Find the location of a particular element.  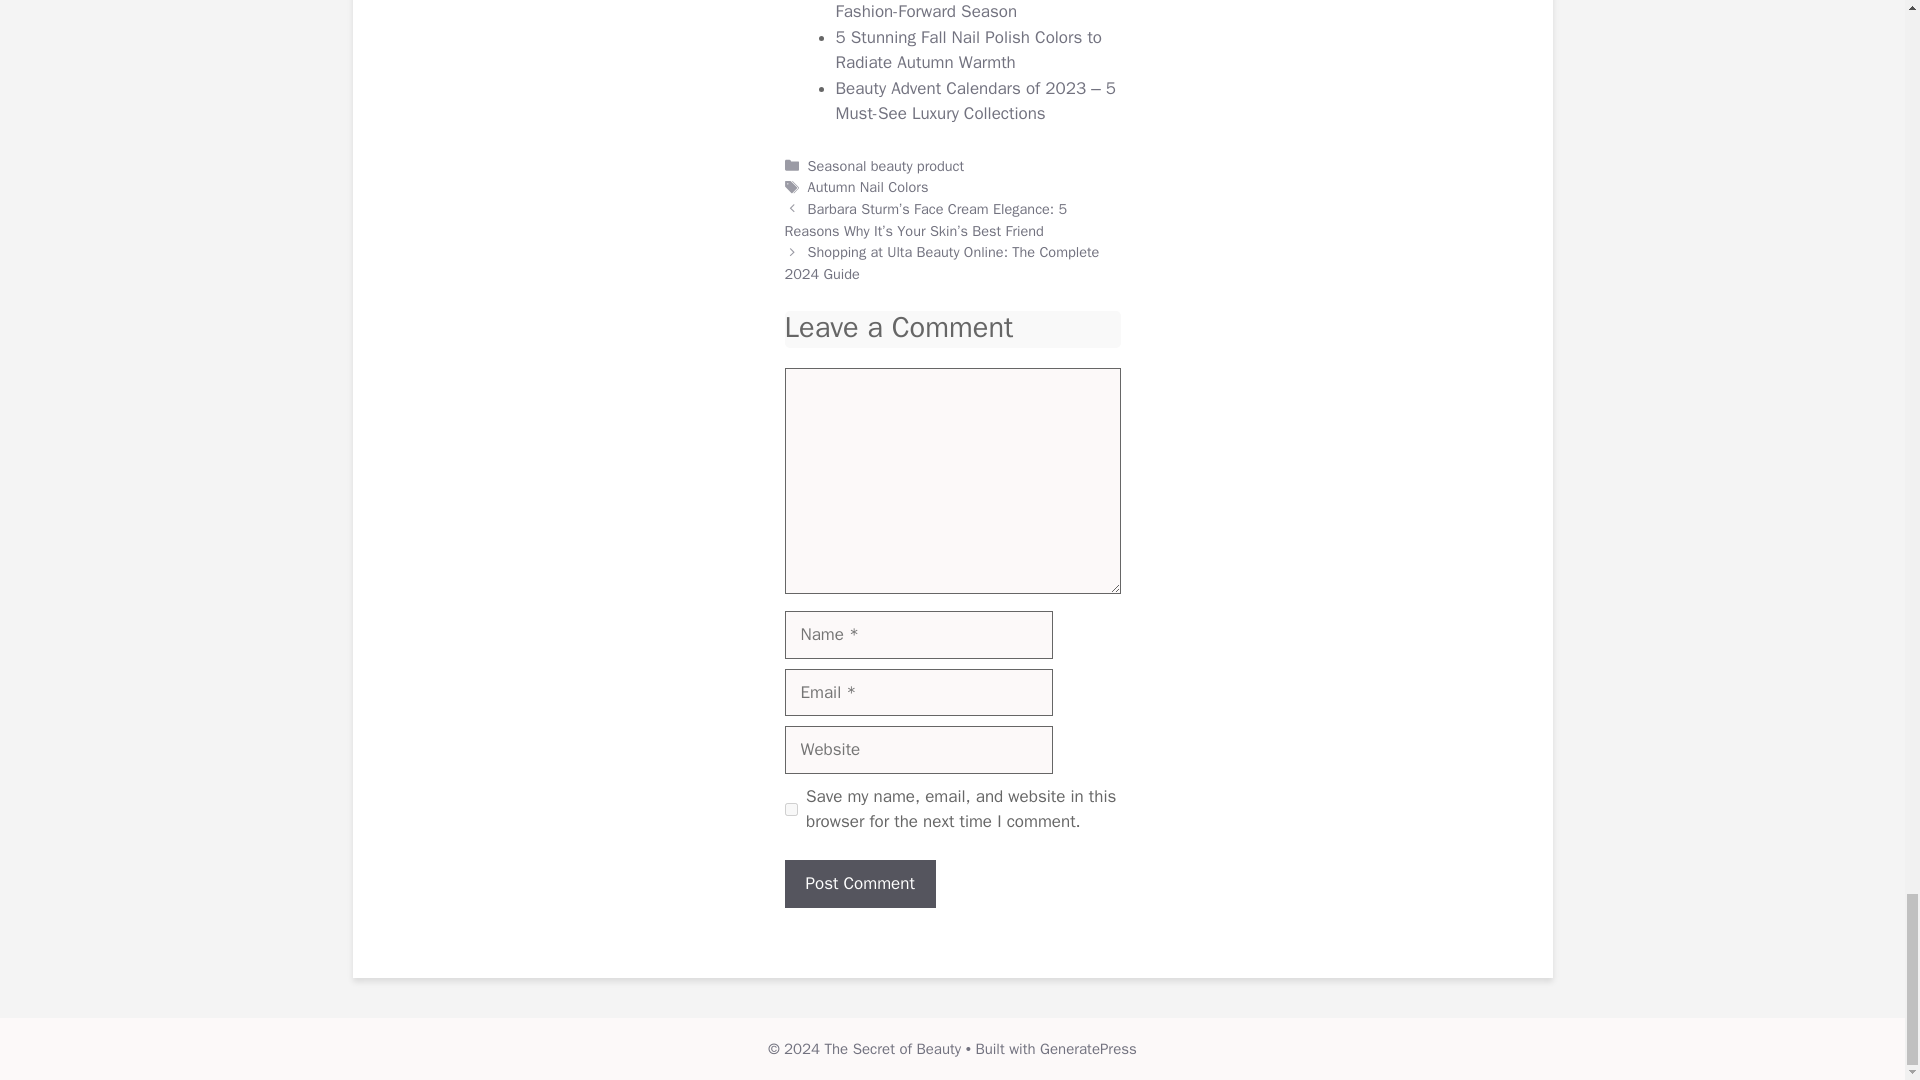

Shopping at Ulta Beauty Online: The Complete 2024 Guide is located at coordinates (940, 262).